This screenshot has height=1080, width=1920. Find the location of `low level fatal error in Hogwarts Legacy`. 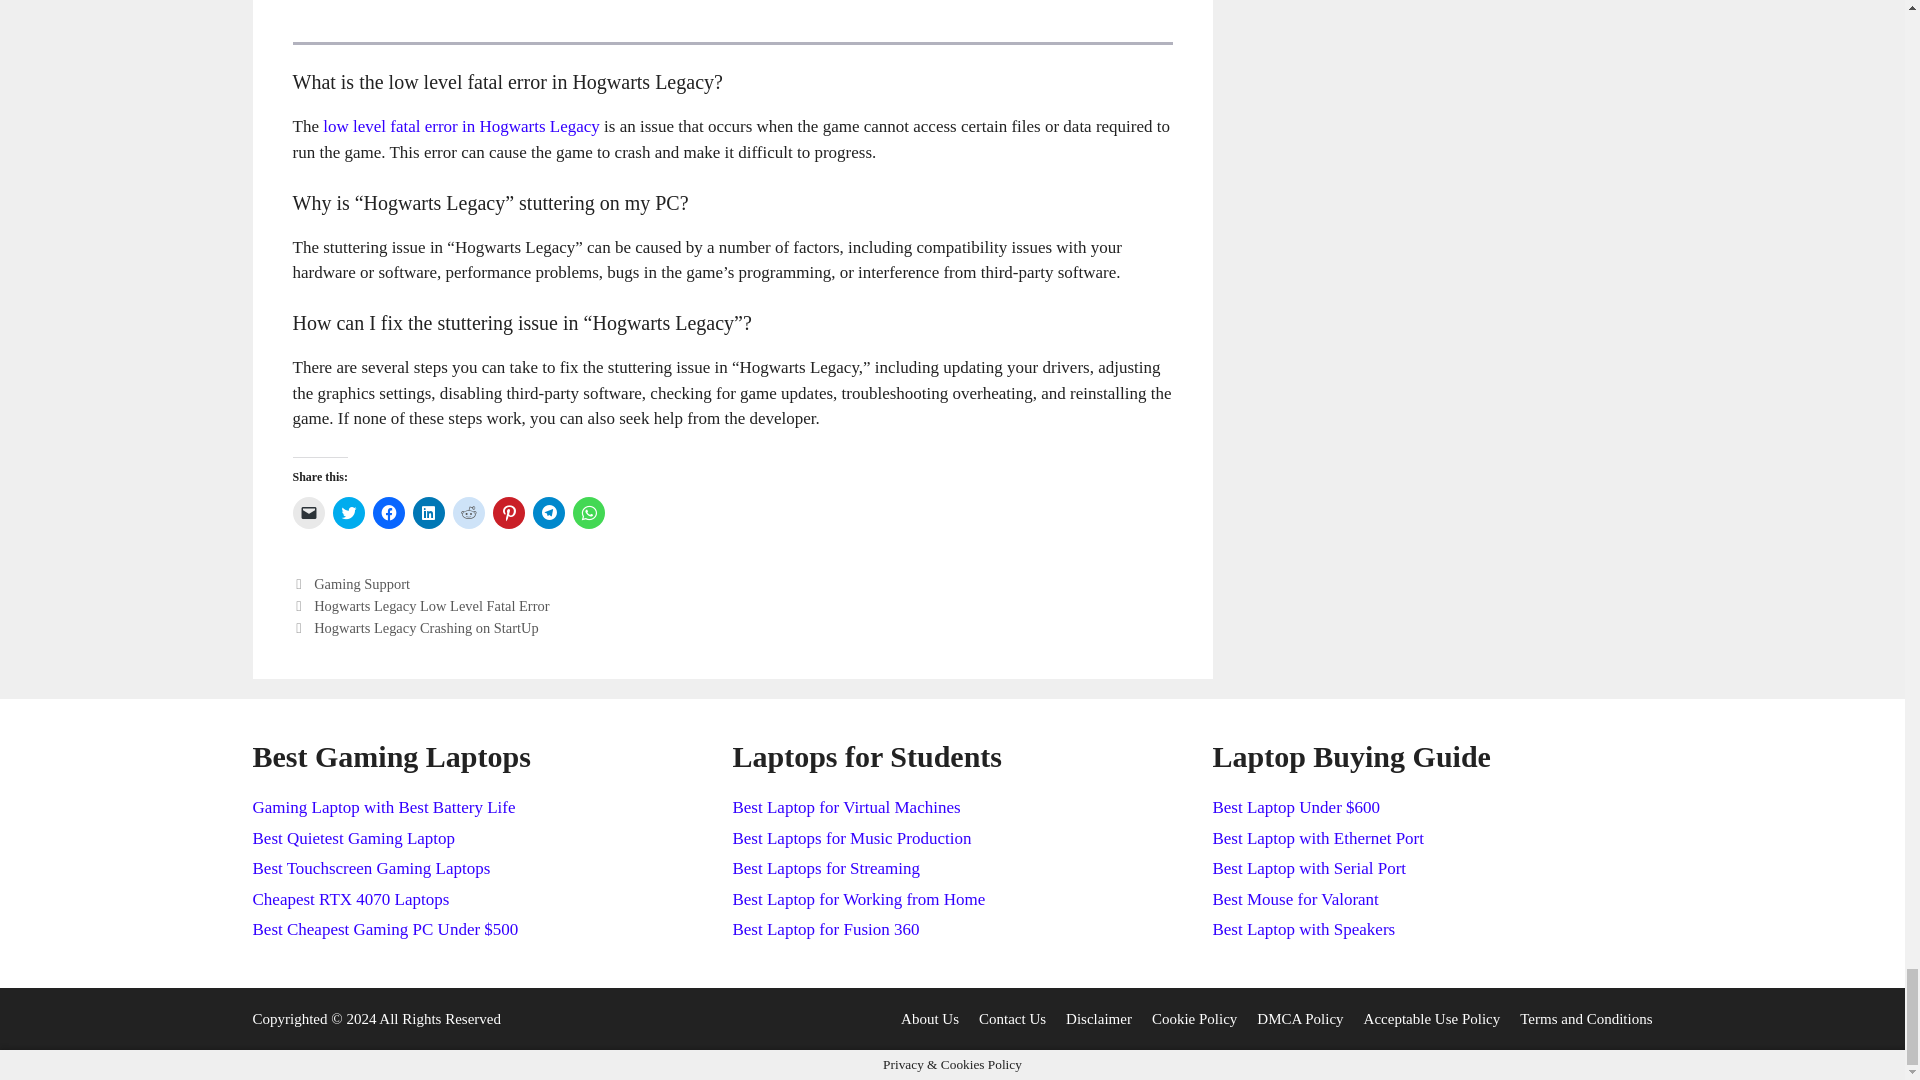

low level fatal error in Hogwarts Legacy is located at coordinates (458, 126).